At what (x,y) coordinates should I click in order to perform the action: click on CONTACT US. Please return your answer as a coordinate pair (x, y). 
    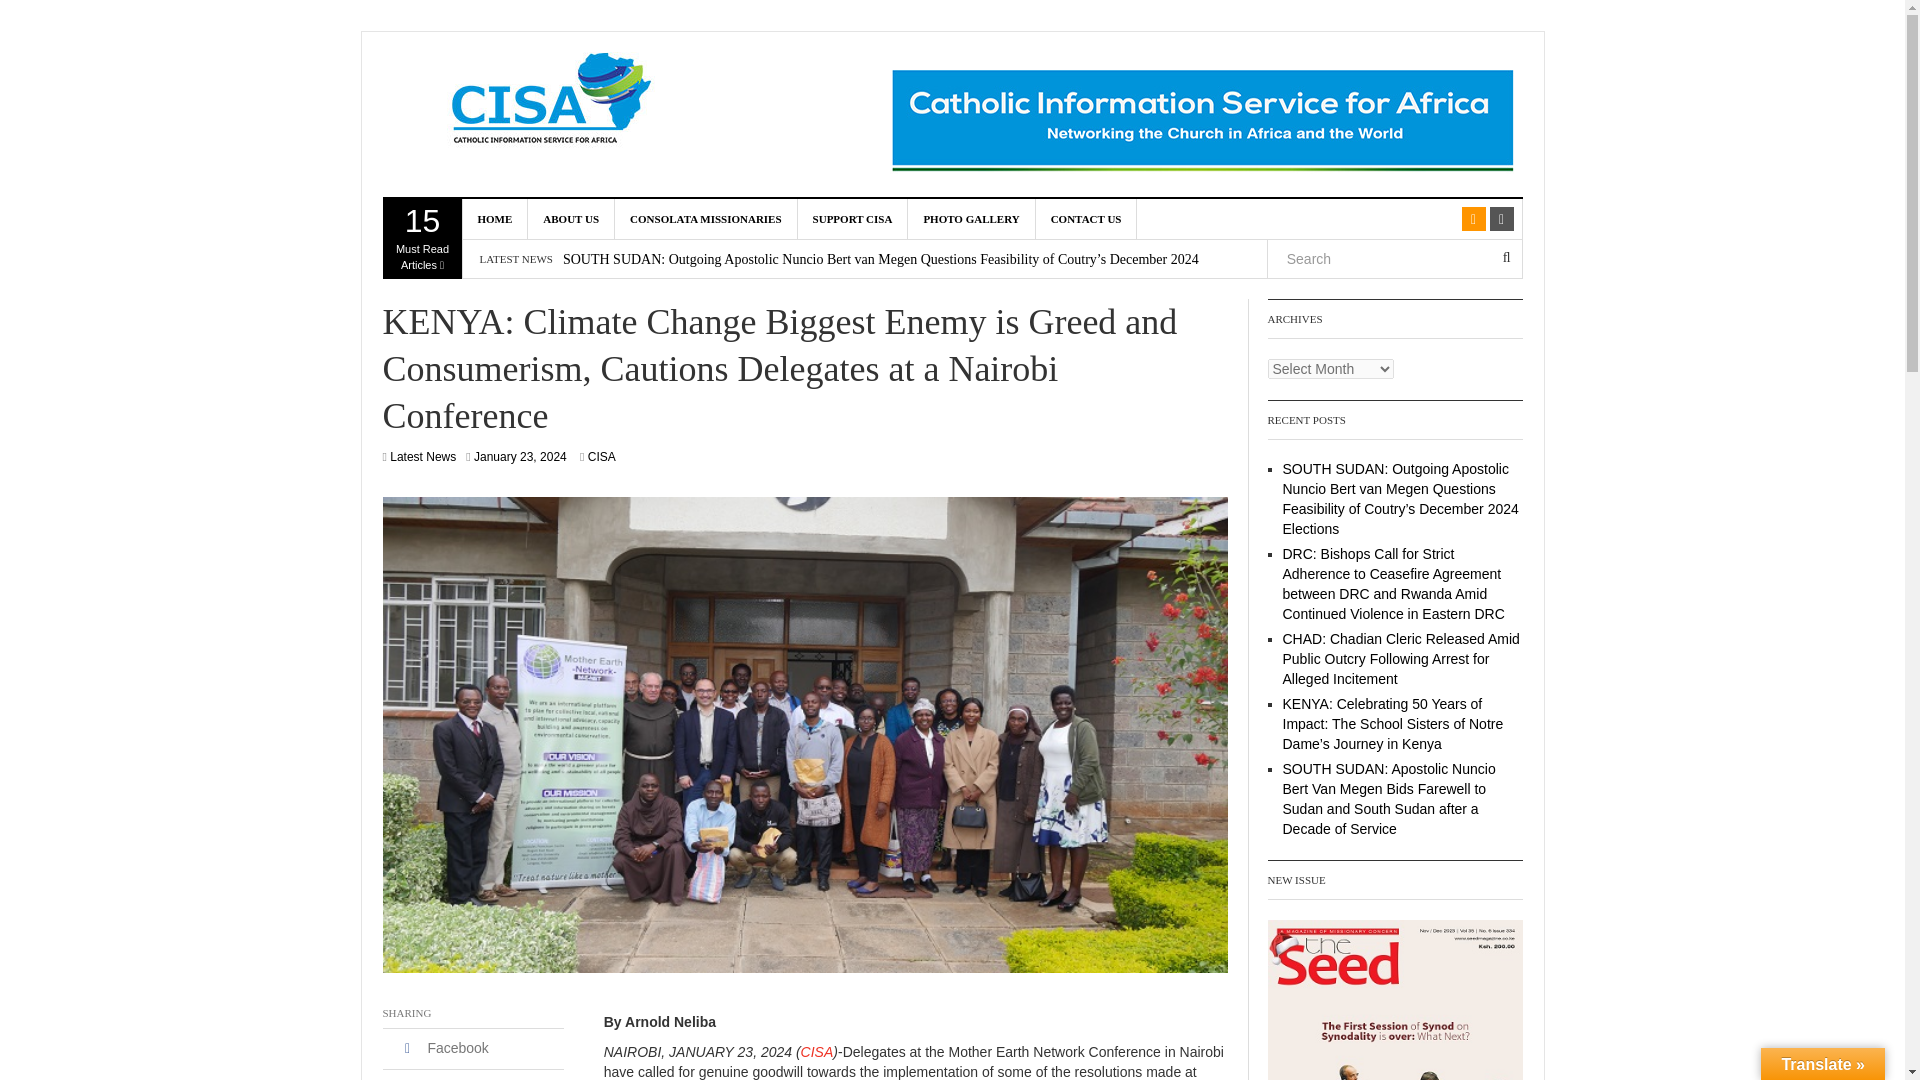
    Looking at the image, I should click on (971, 218).